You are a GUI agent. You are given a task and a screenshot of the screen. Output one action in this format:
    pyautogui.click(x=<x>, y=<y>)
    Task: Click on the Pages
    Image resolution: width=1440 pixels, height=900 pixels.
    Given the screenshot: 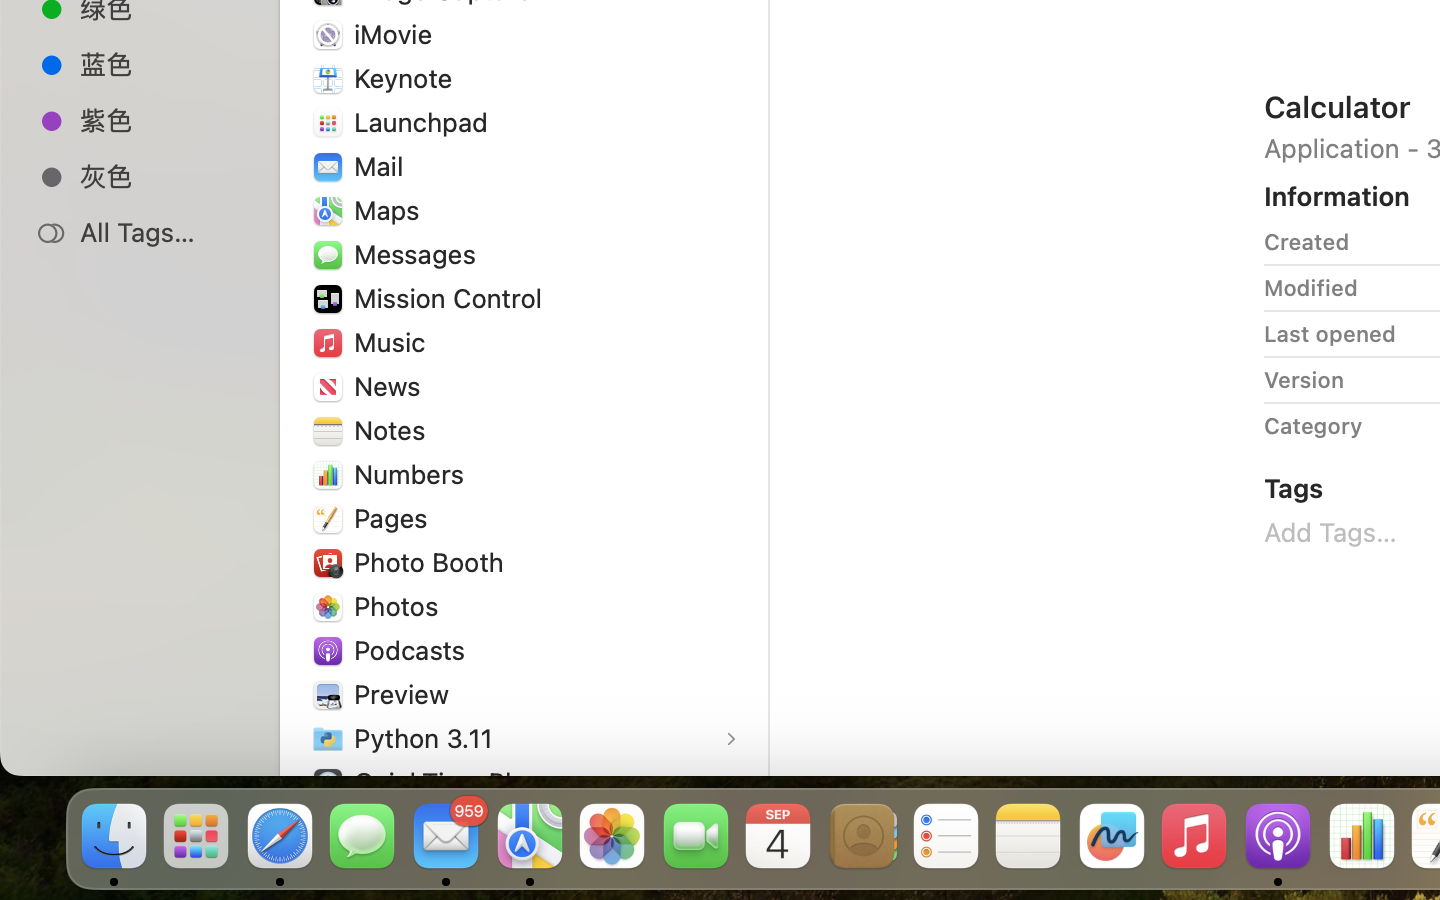 What is the action you would take?
    pyautogui.click(x=395, y=518)
    